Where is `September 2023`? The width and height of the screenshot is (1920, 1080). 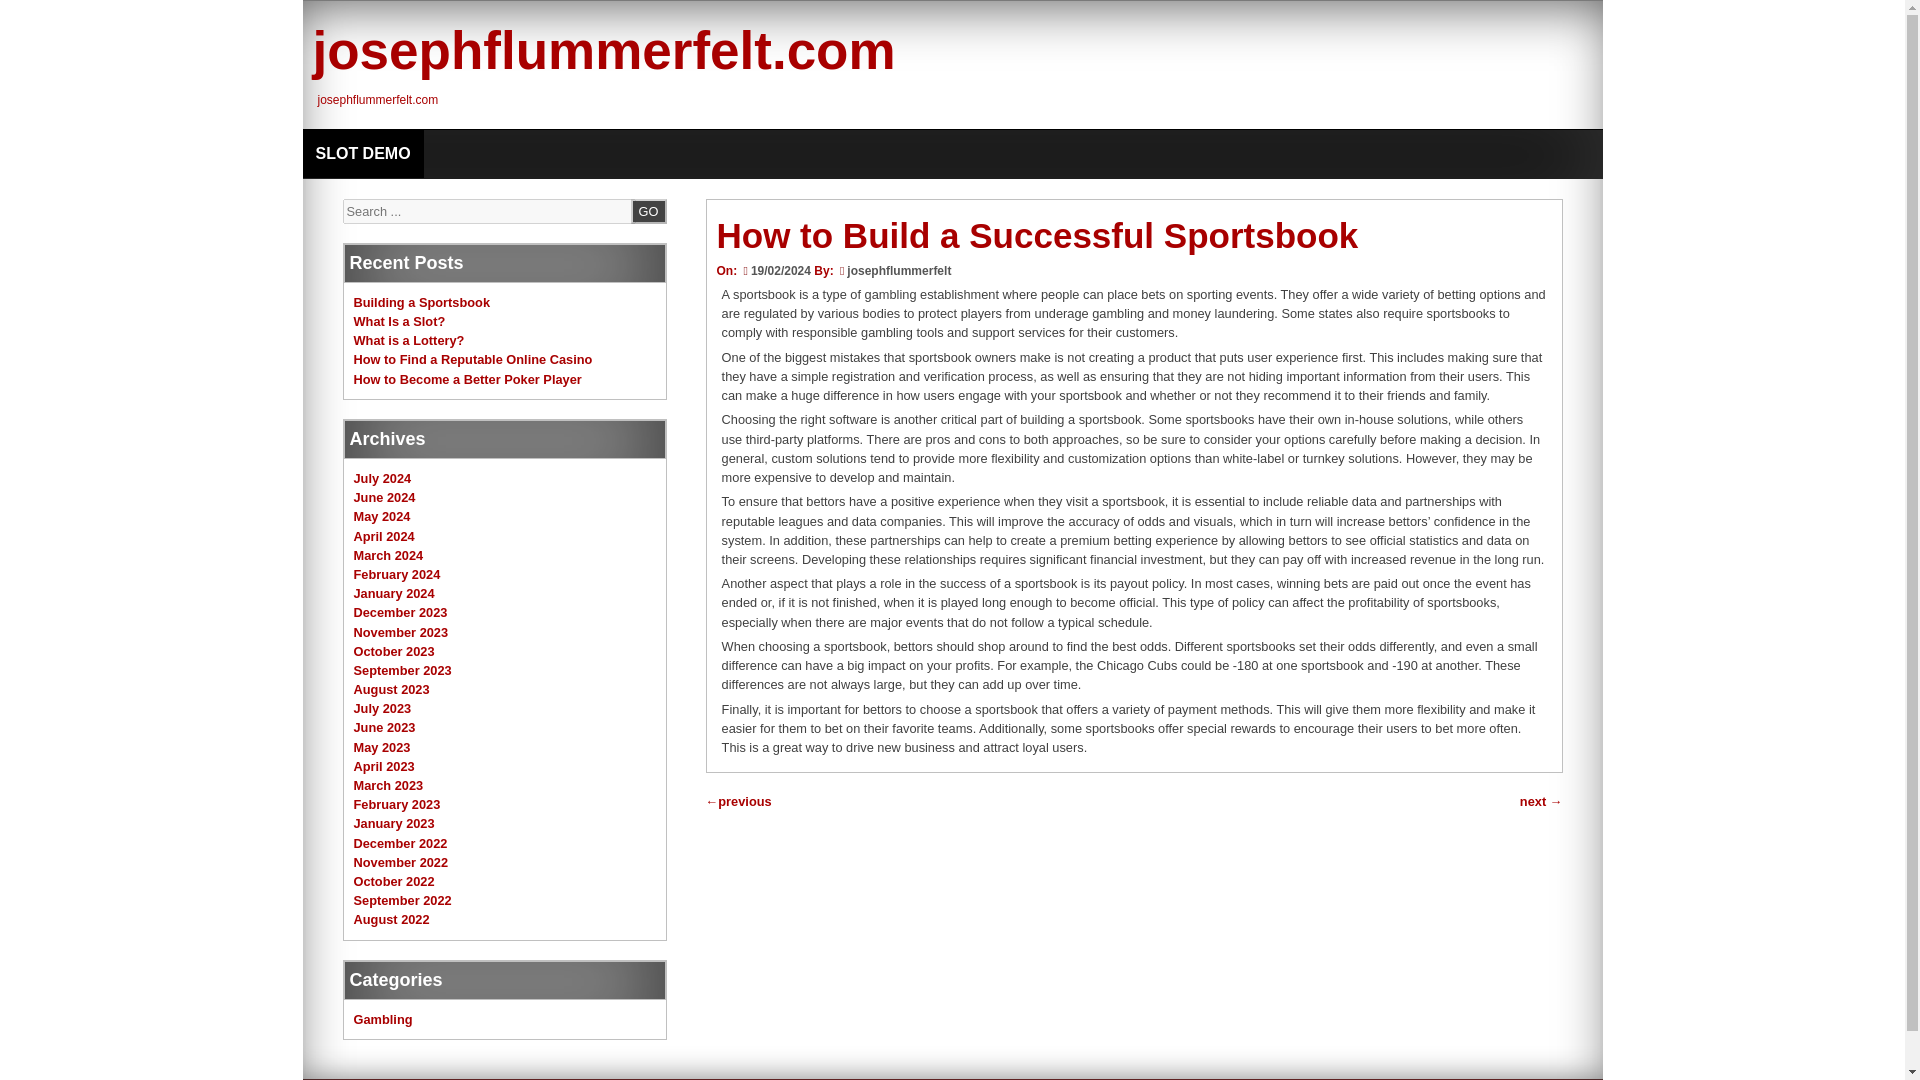
September 2023 is located at coordinates (402, 670).